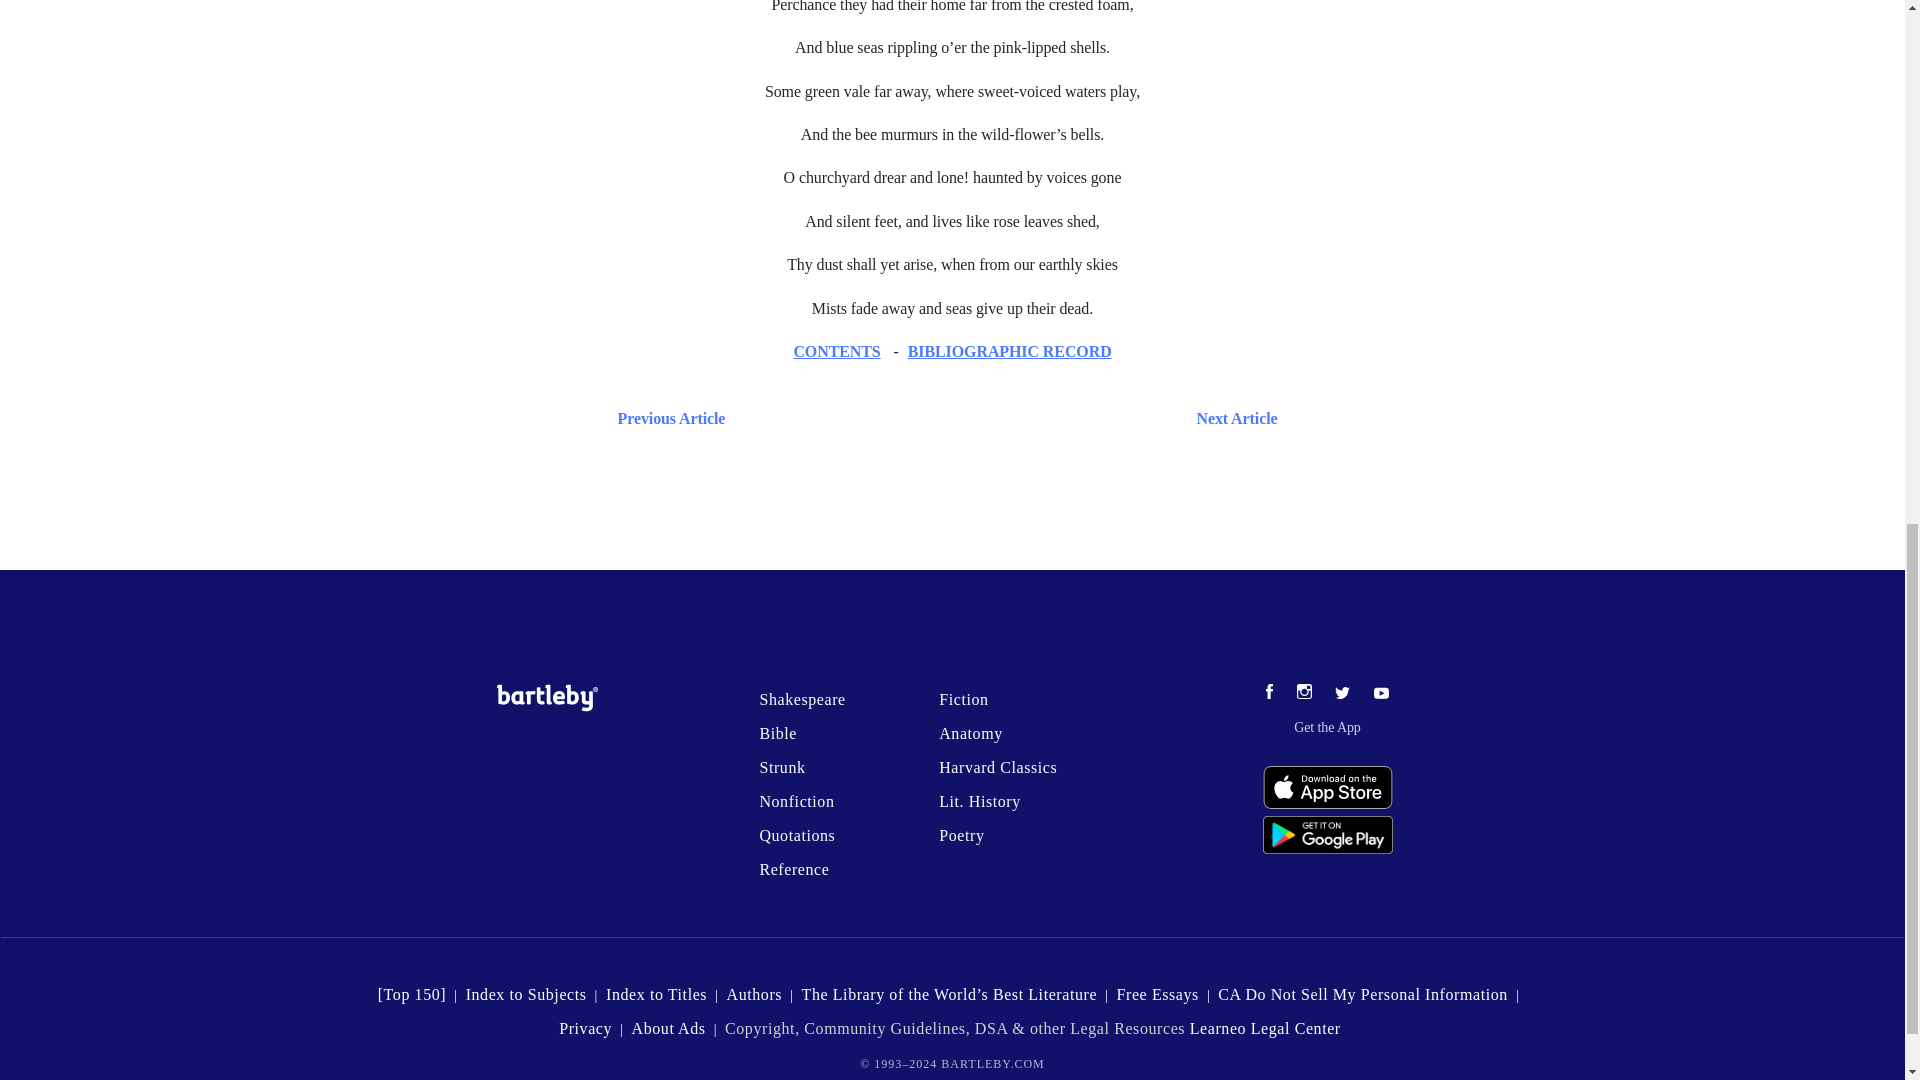  What do you see at coordinates (963, 700) in the screenshot?
I see `Fiction` at bounding box center [963, 700].